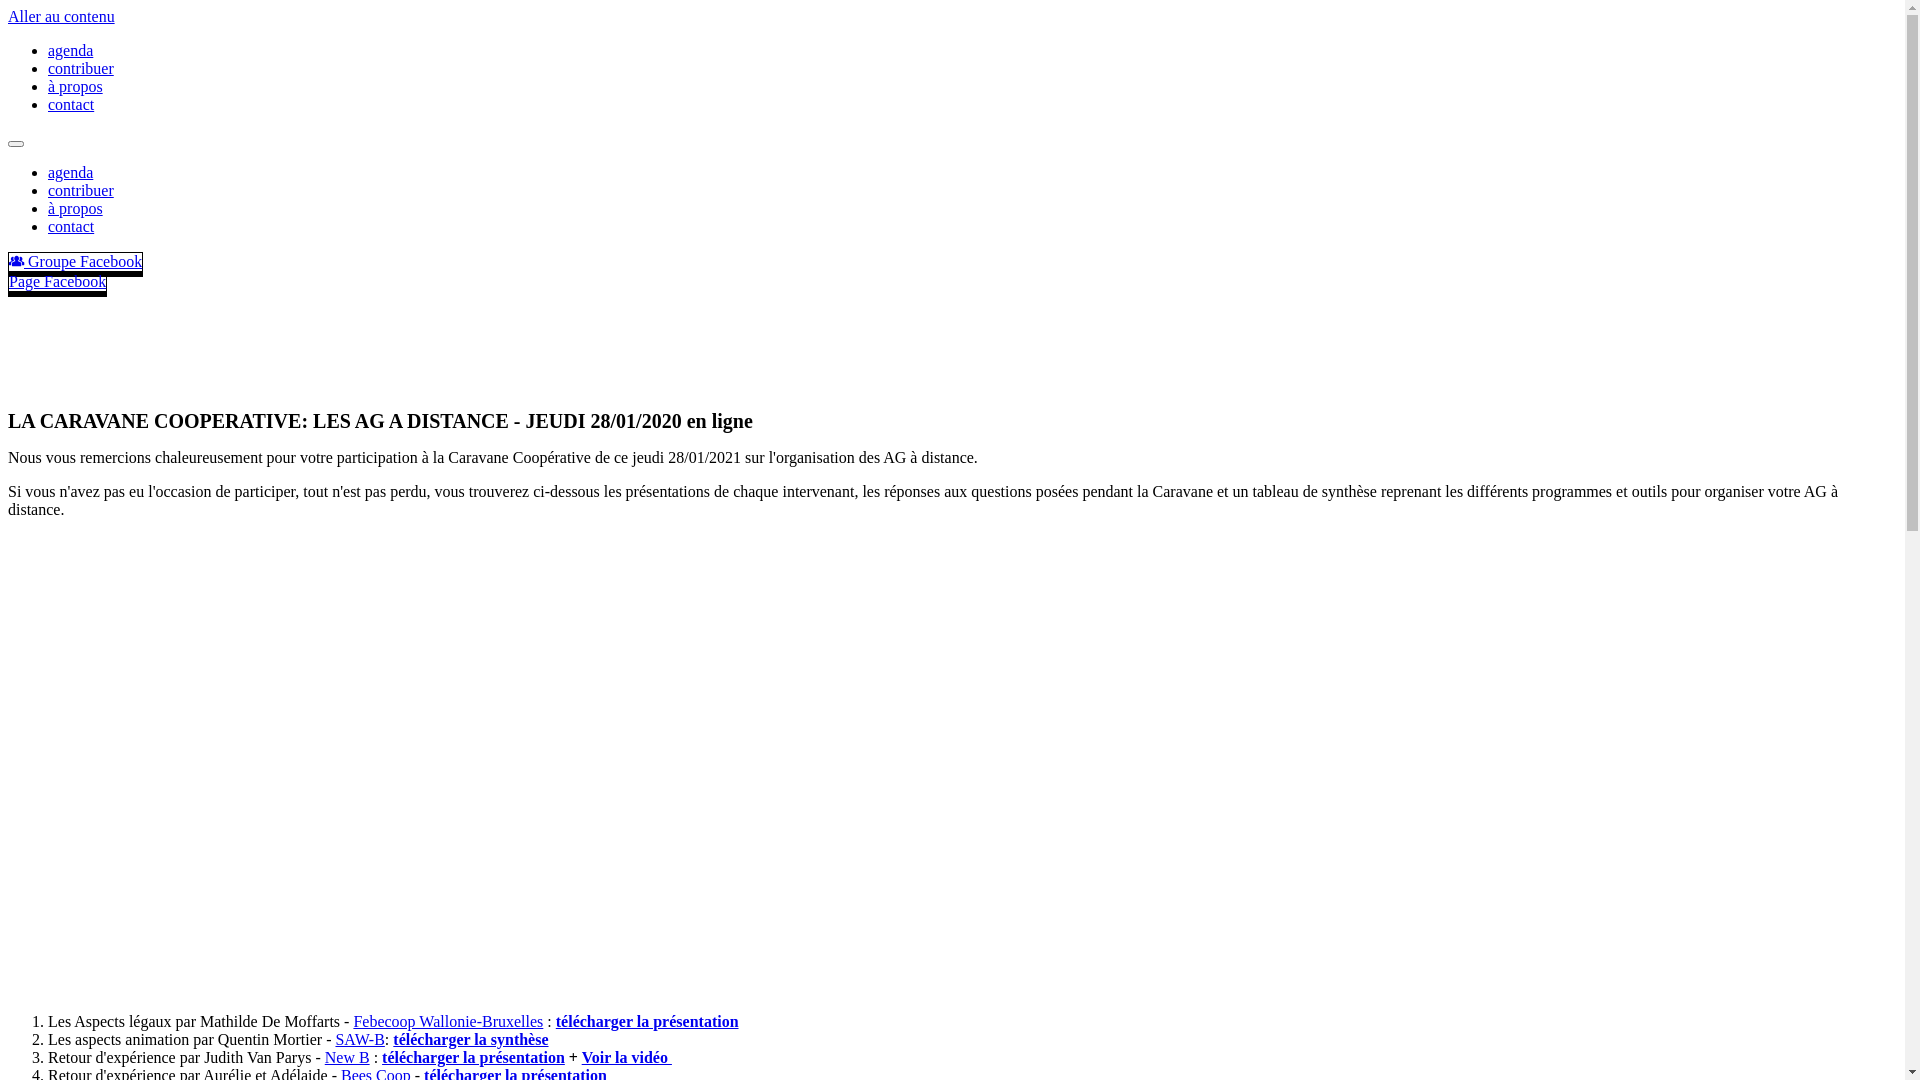 The height and width of the screenshot is (1080, 1920). I want to click on contact, so click(71, 104).